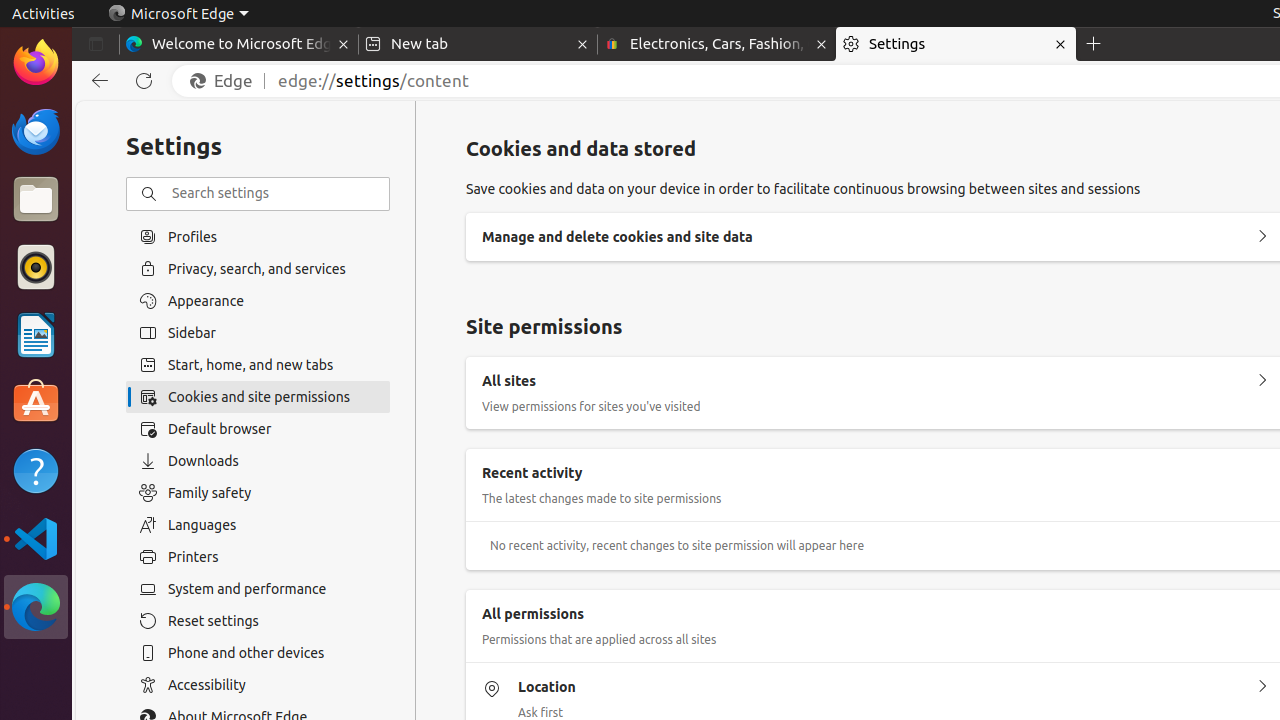 Image resolution: width=1280 pixels, height=720 pixels. What do you see at coordinates (96, 81) in the screenshot?
I see `Back` at bounding box center [96, 81].